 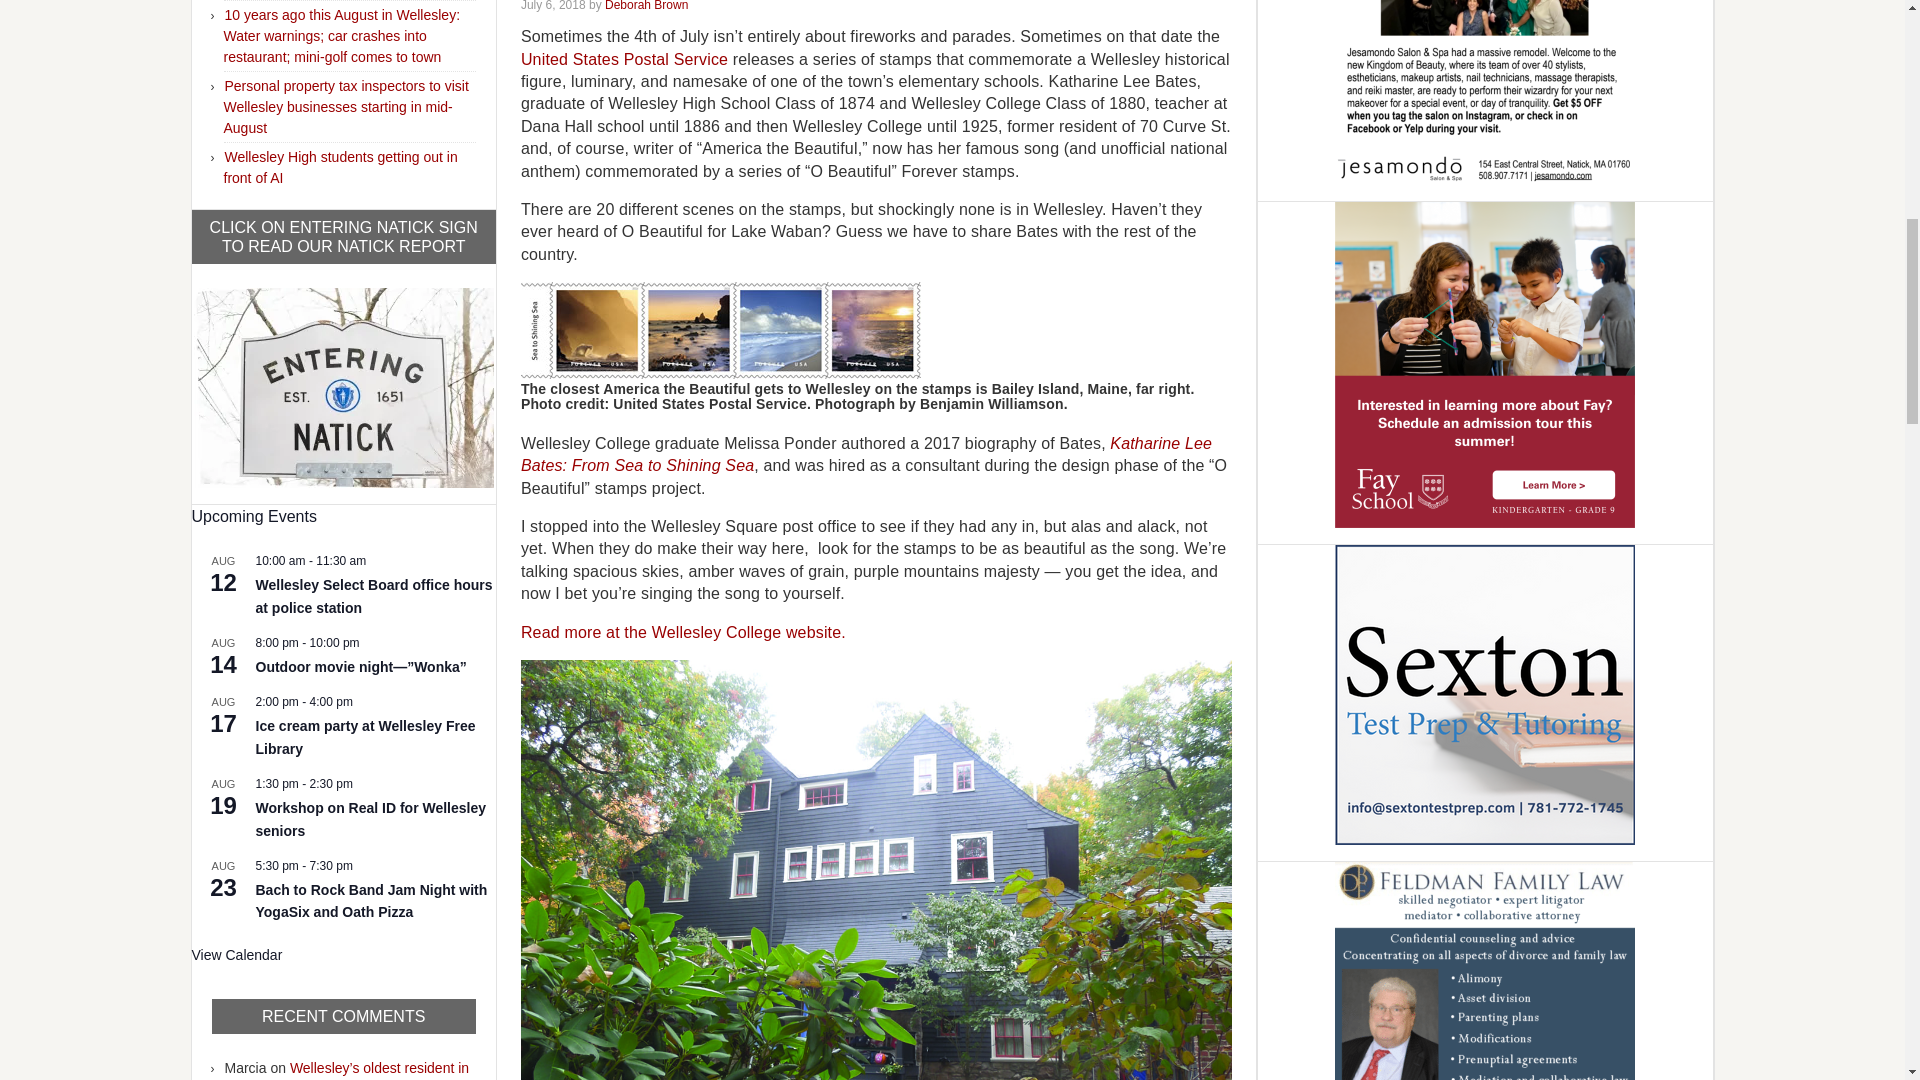 I want to click on United States Postal Service, so click(x=624, y=59).